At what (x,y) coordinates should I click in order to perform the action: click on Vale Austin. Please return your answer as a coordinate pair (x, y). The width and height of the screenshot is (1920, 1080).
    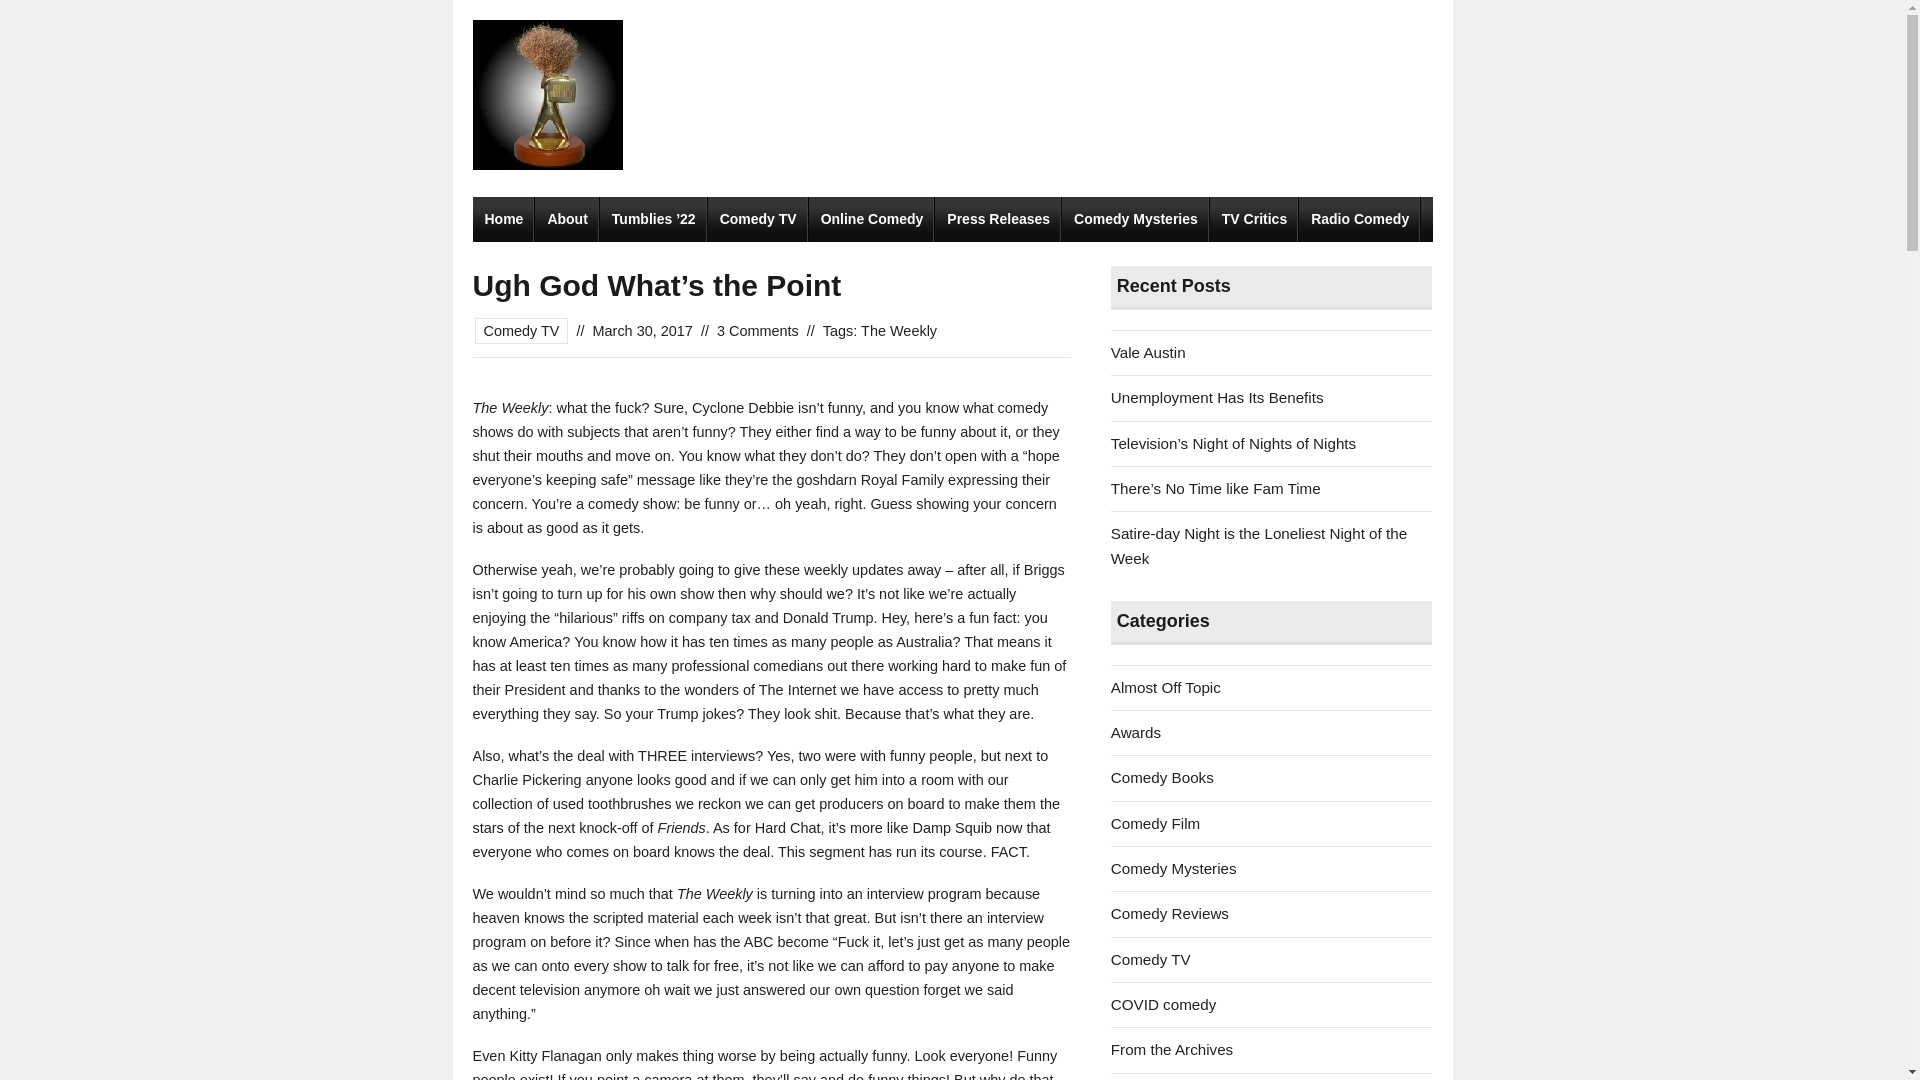
    Looking at the image, I should click on (1148, 352).